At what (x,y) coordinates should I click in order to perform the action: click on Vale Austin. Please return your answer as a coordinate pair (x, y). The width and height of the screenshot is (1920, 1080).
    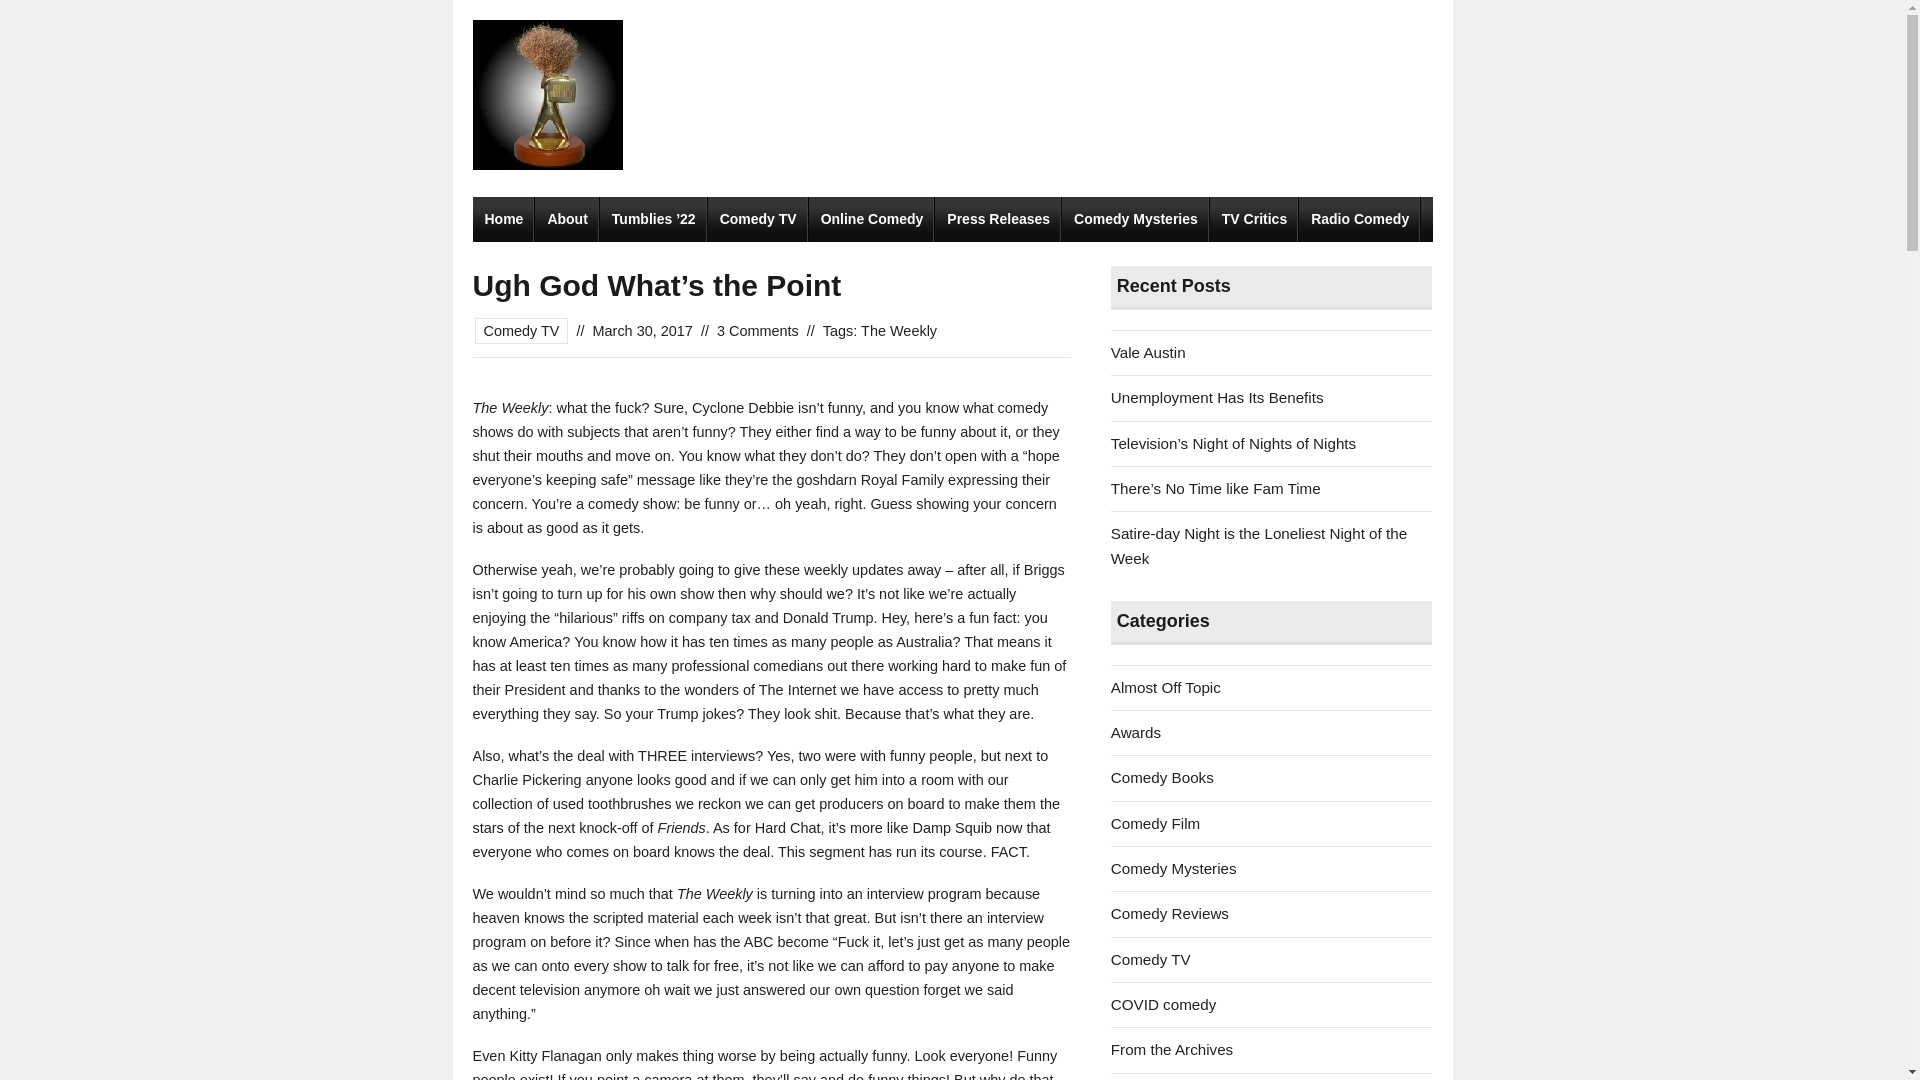
    Looking at the image, I should click on (1148, 352).